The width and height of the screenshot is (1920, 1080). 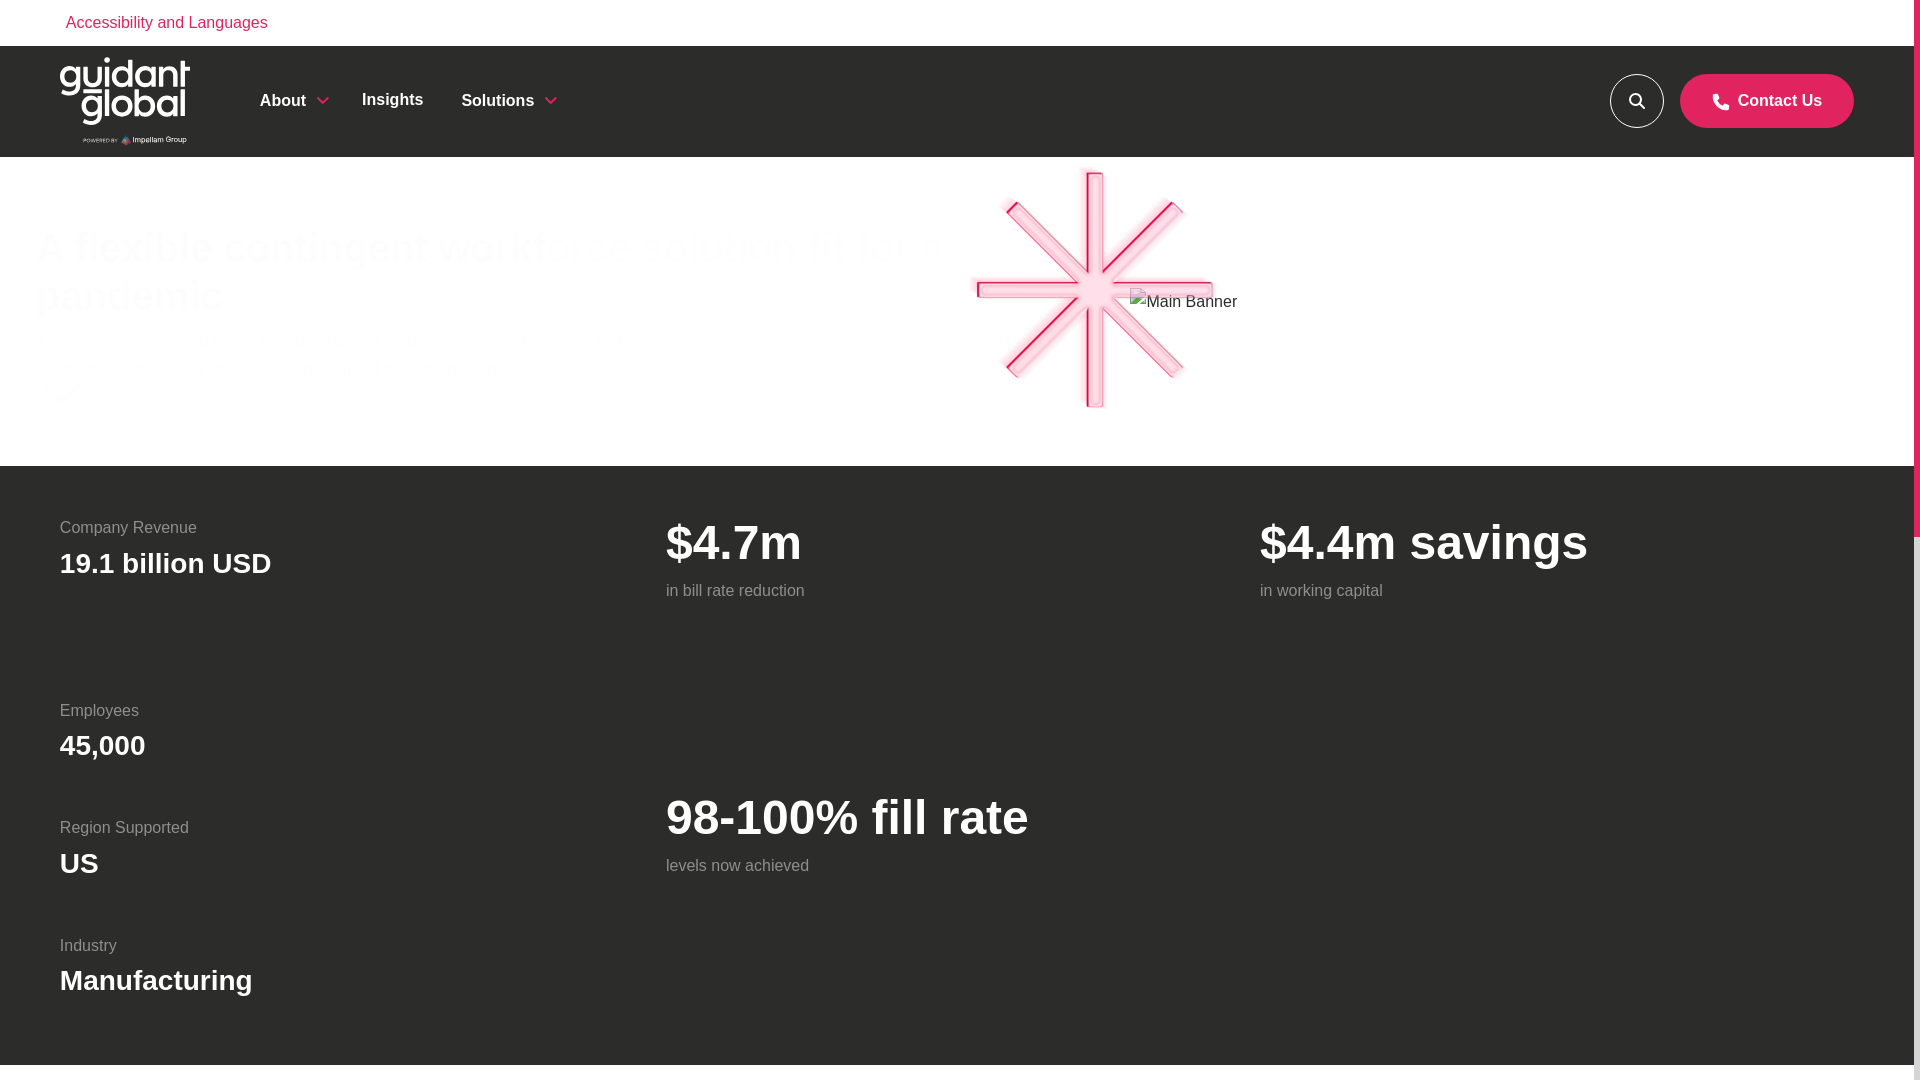 What do you see at coordinates (292, 100) in the screenshot?
I see `About` at bounding box center [292, 100].